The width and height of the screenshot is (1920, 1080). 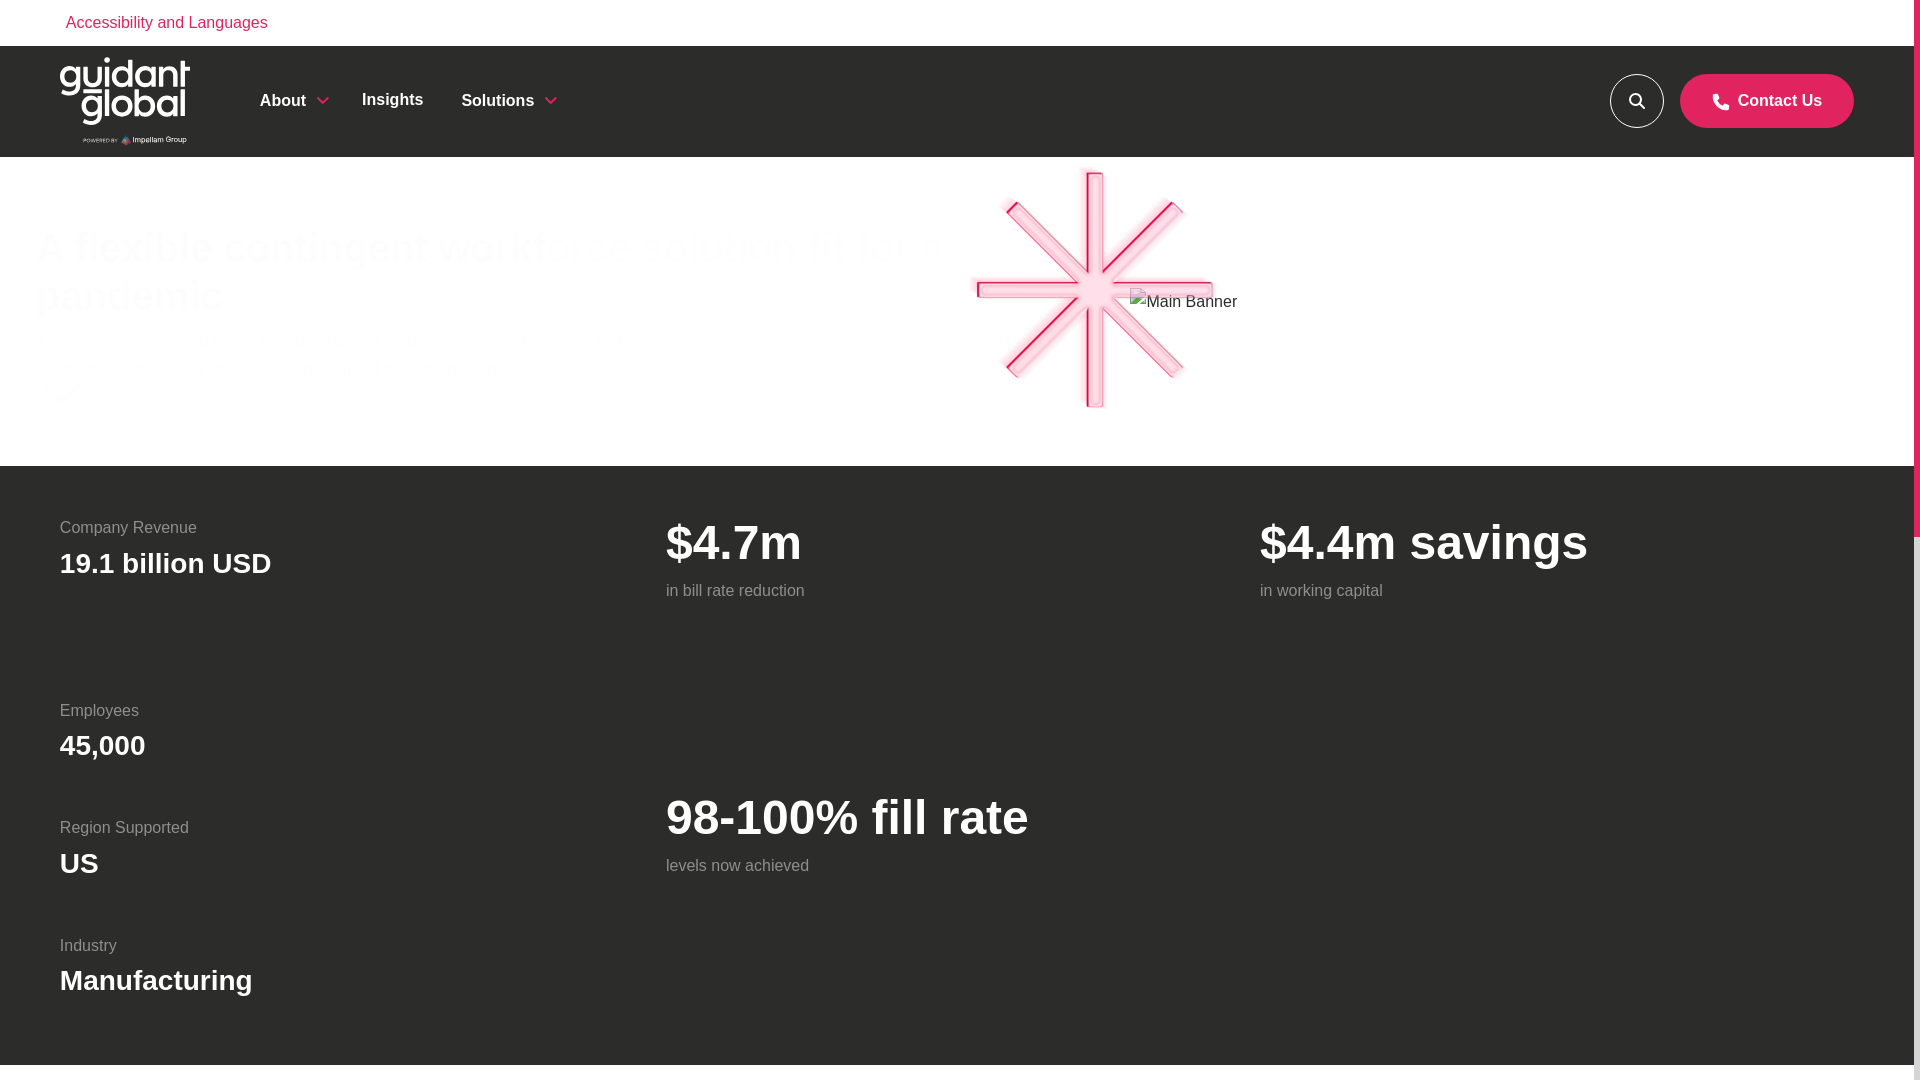 What do you see at coordinates (292, 100) in the screenshot?
I see `About` at bounding box center [292, 100].